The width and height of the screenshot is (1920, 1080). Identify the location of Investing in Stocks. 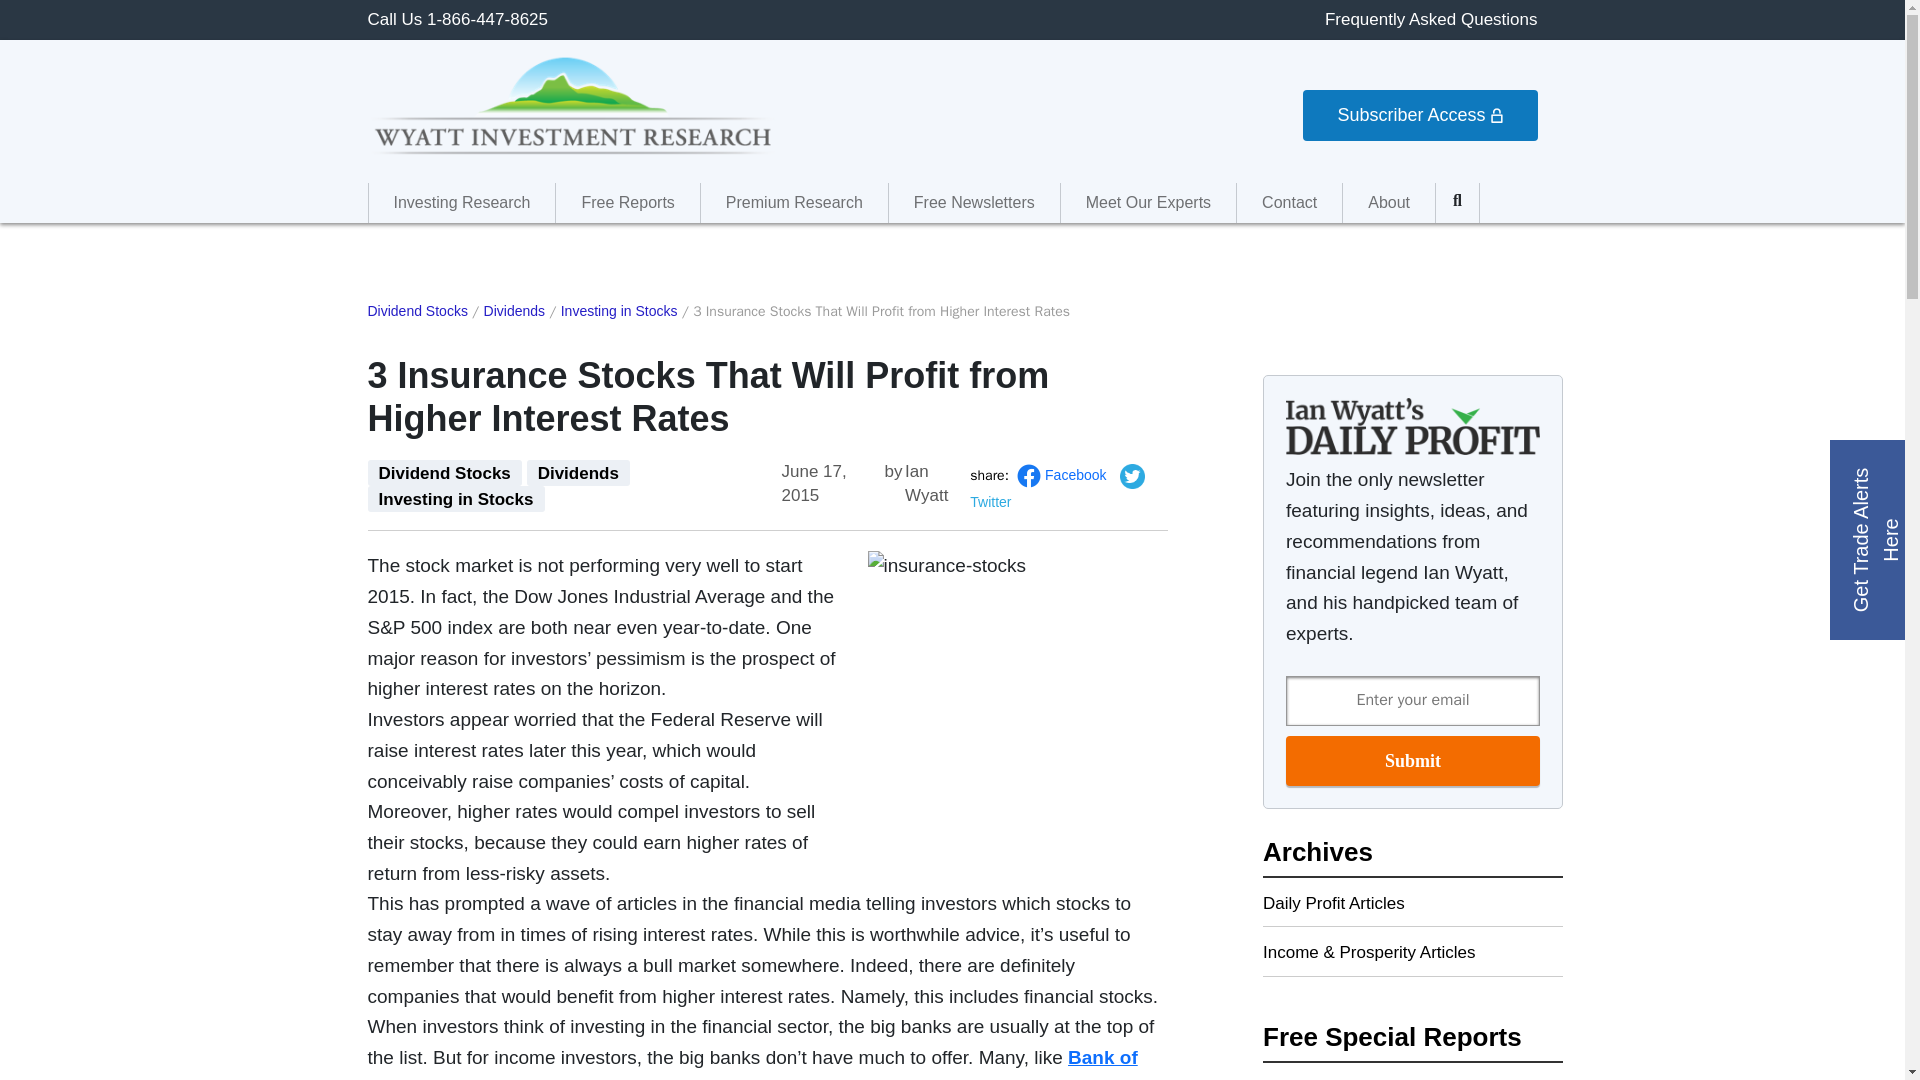
(456, 498).